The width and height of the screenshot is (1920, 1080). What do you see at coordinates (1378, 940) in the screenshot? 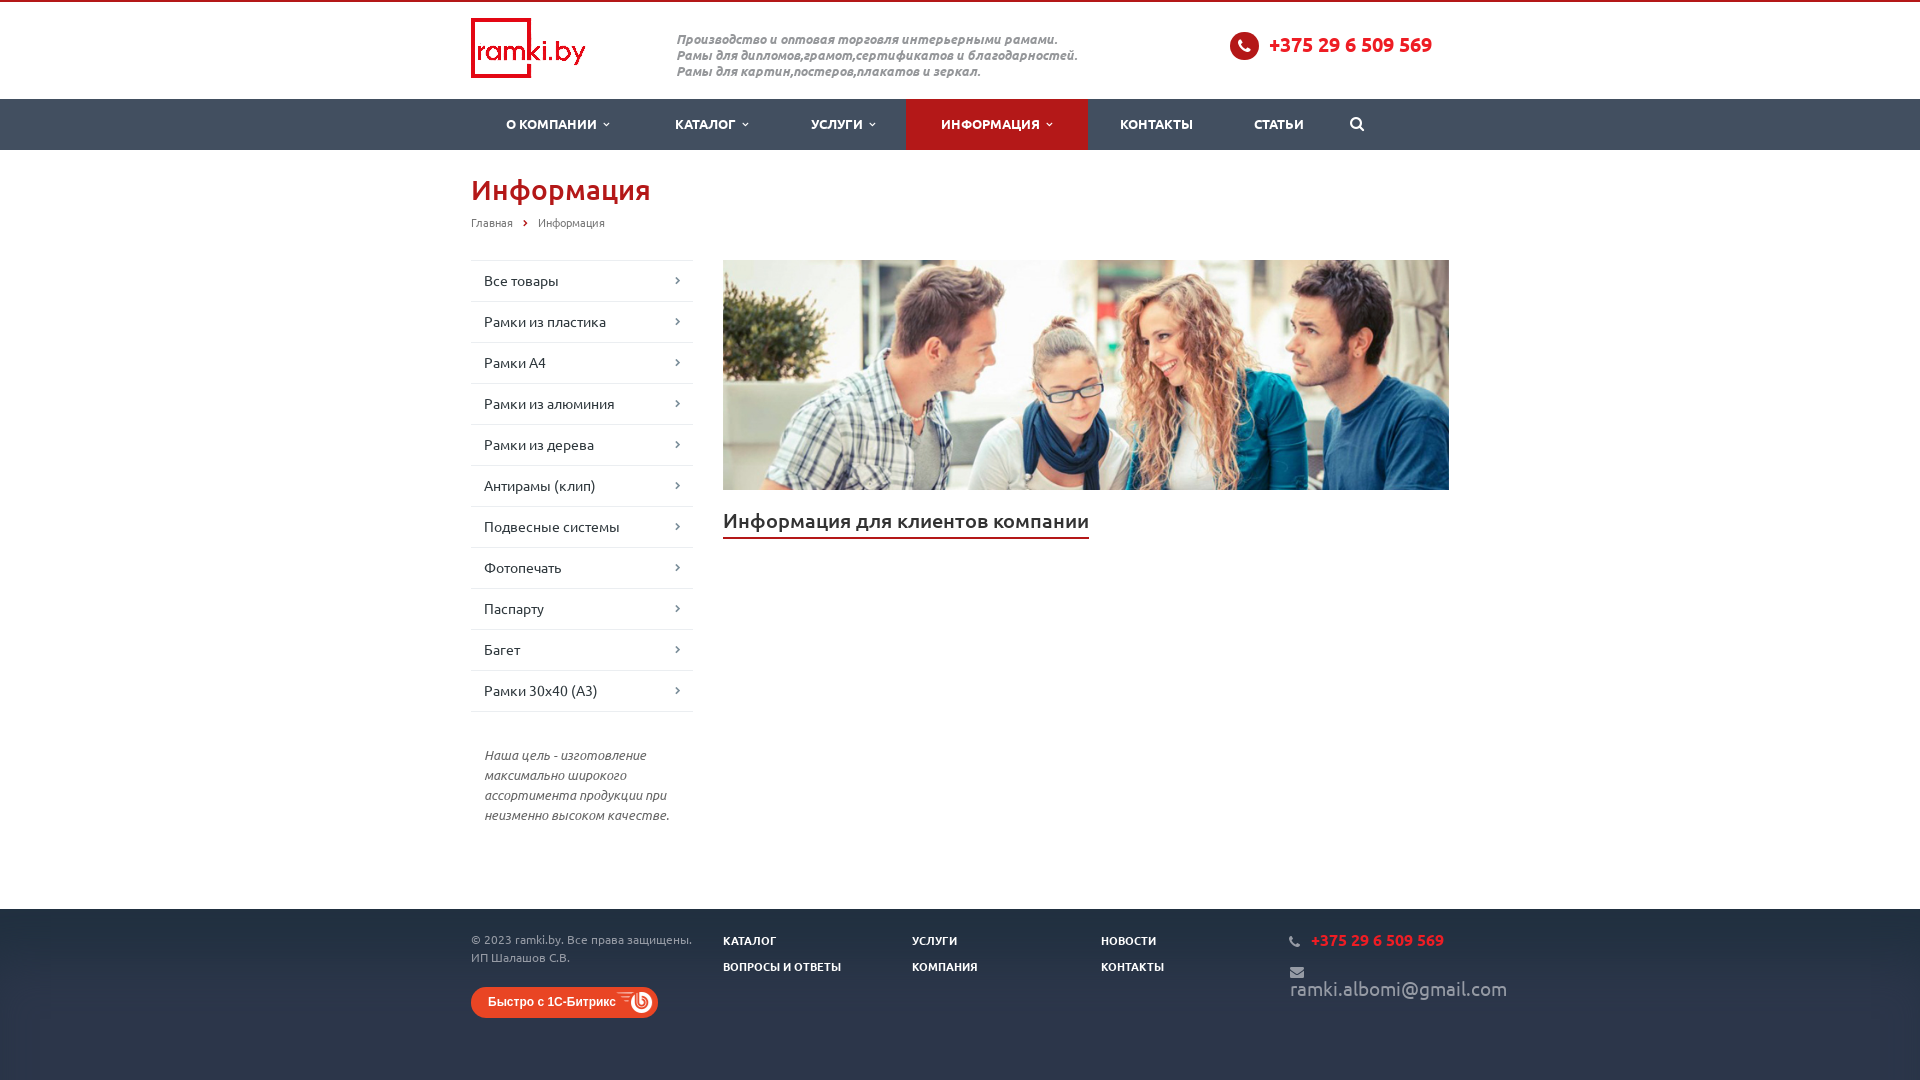
I see `+375 29 6 509 569` at bounding box center [1378, 940].